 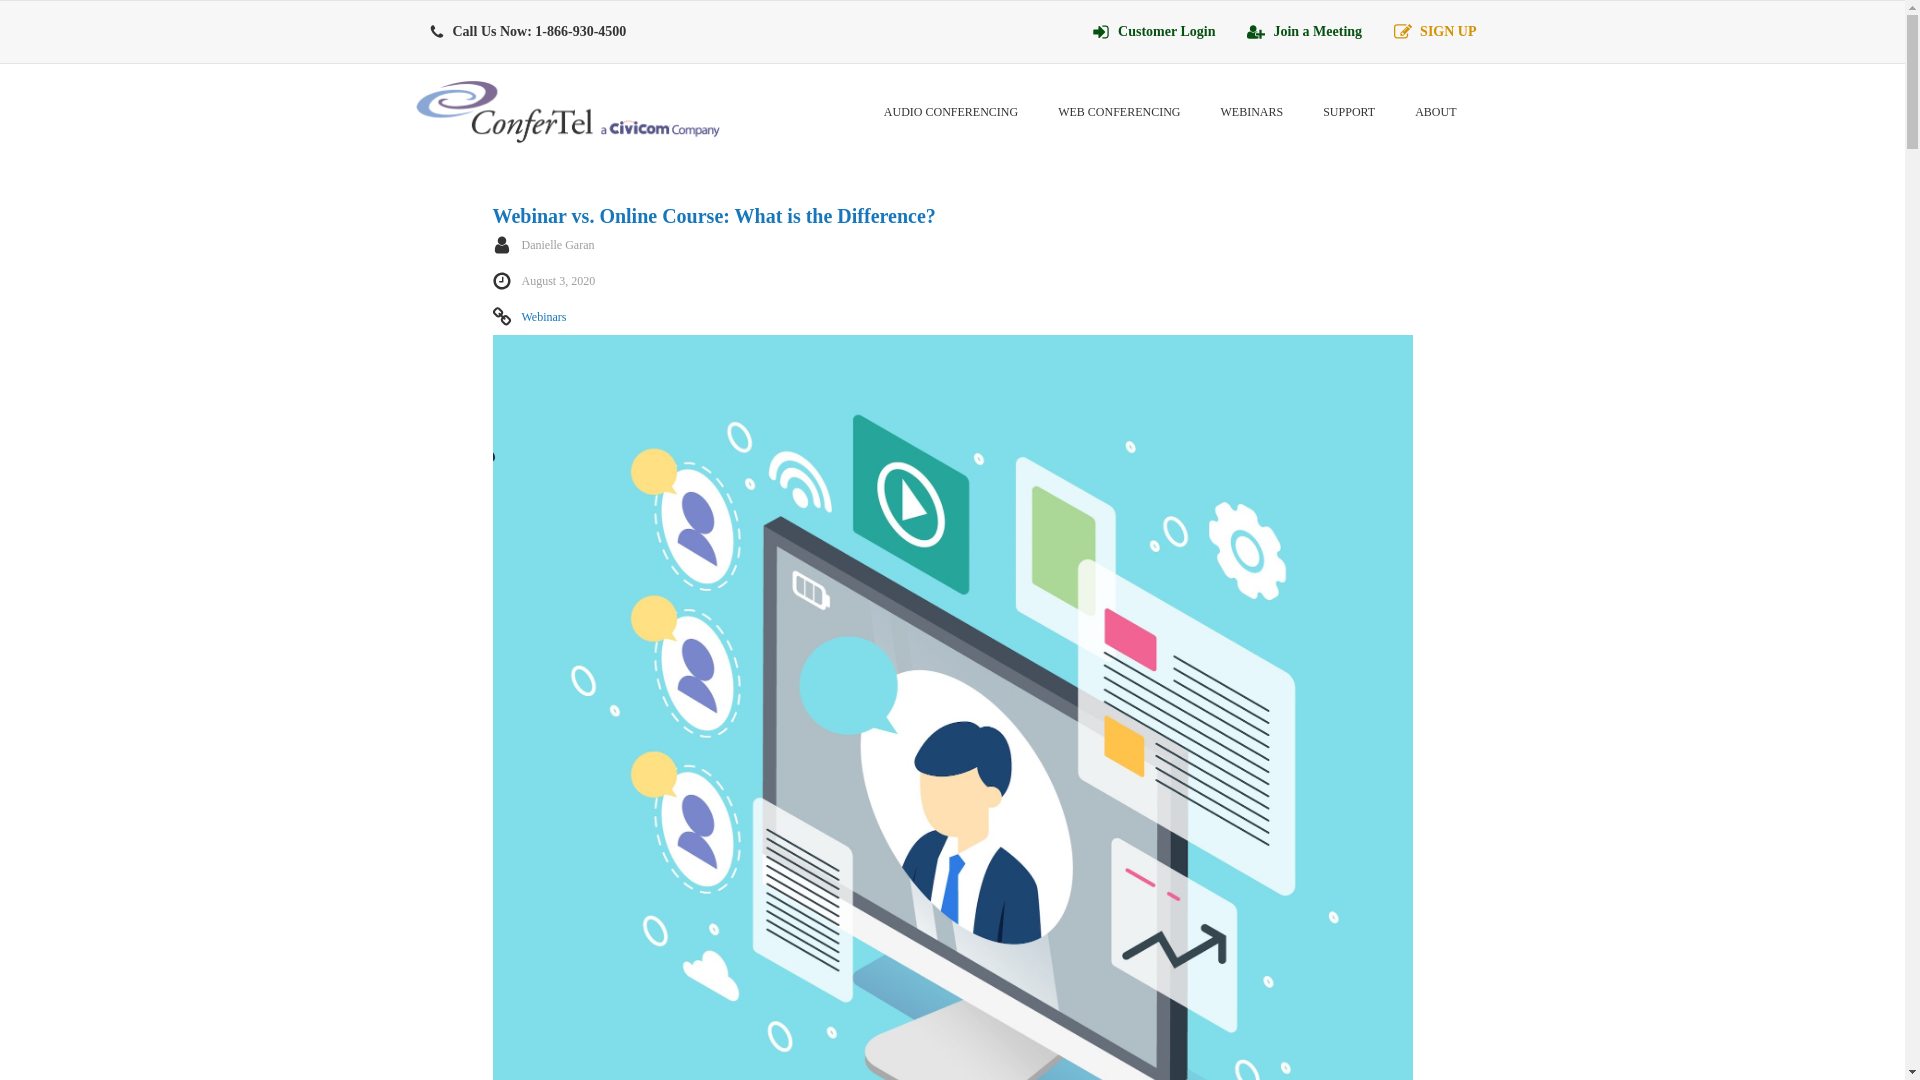 What do you see at coordinates (1252, 112) in the screenshot?
I see `WEBINARS` at bounding box center [1252, 112].